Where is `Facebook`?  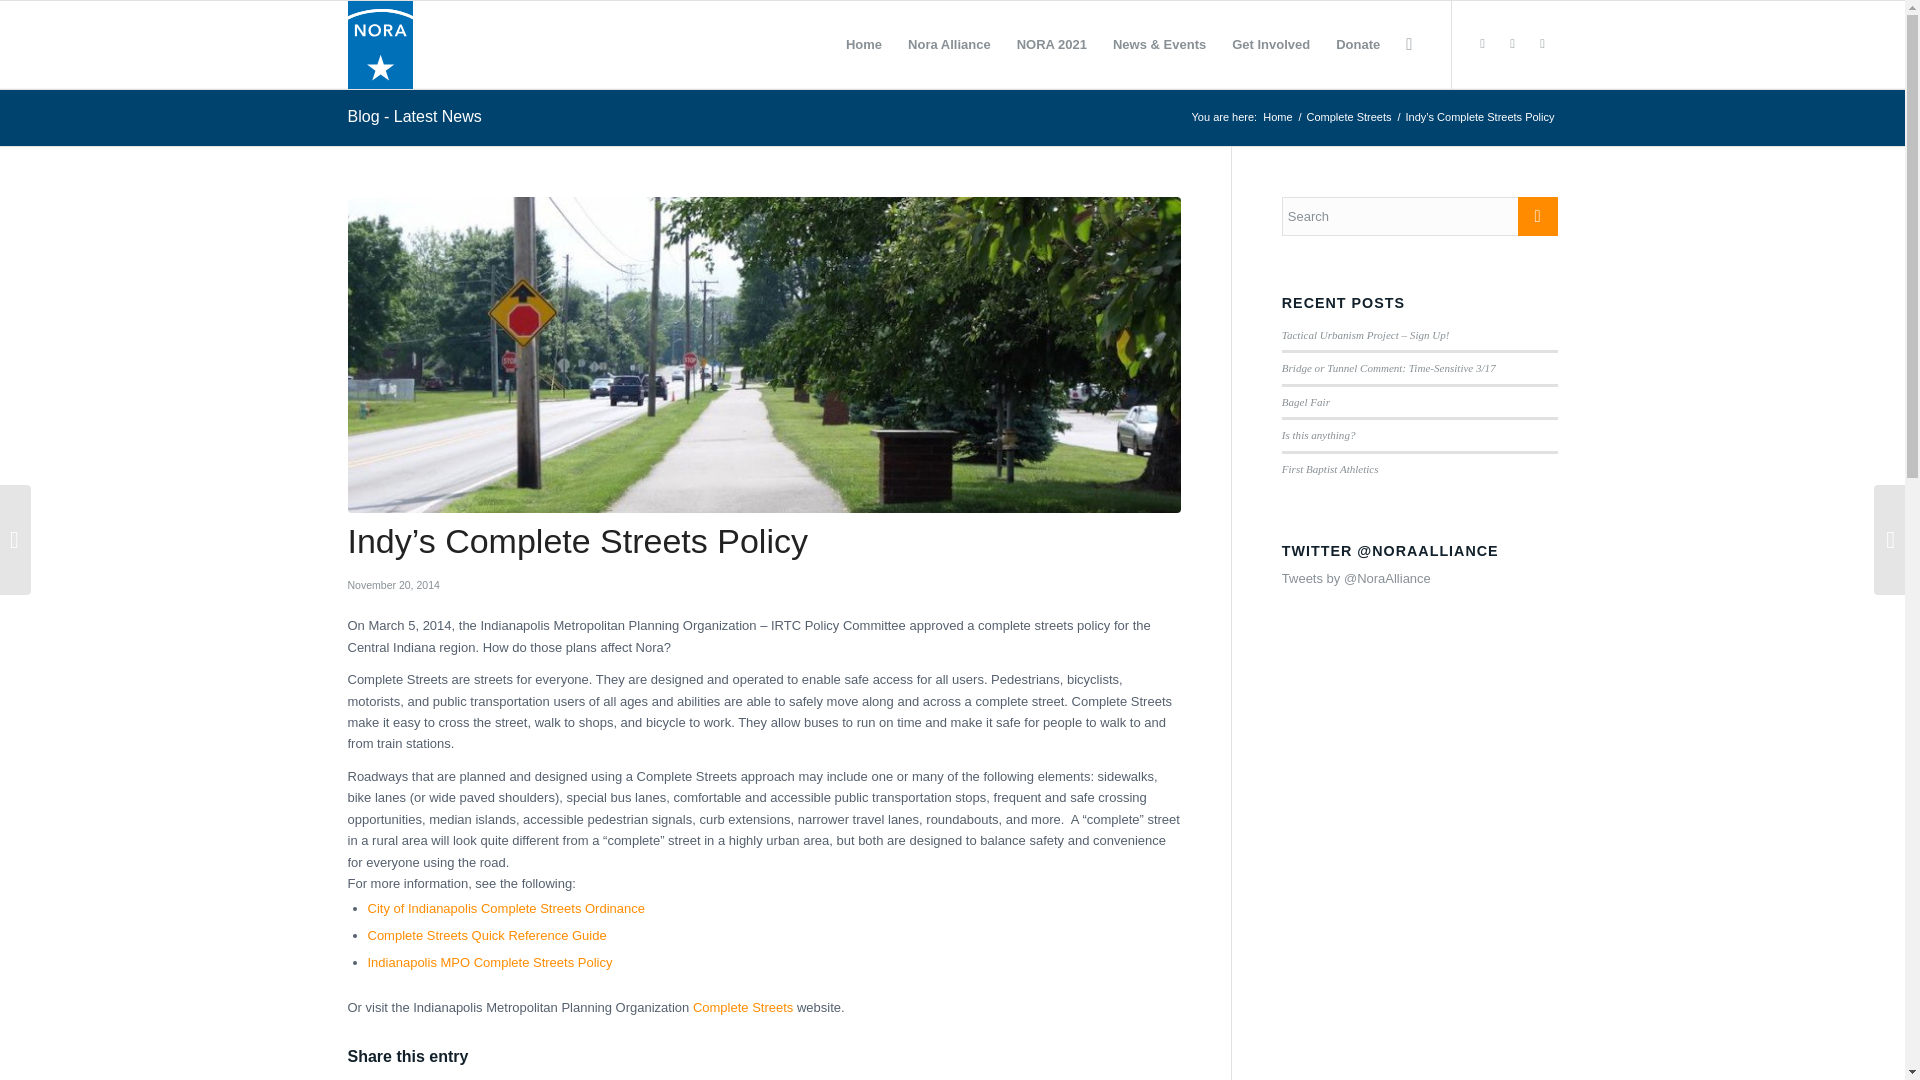
Facebook is located at coordinates (1542, 44).